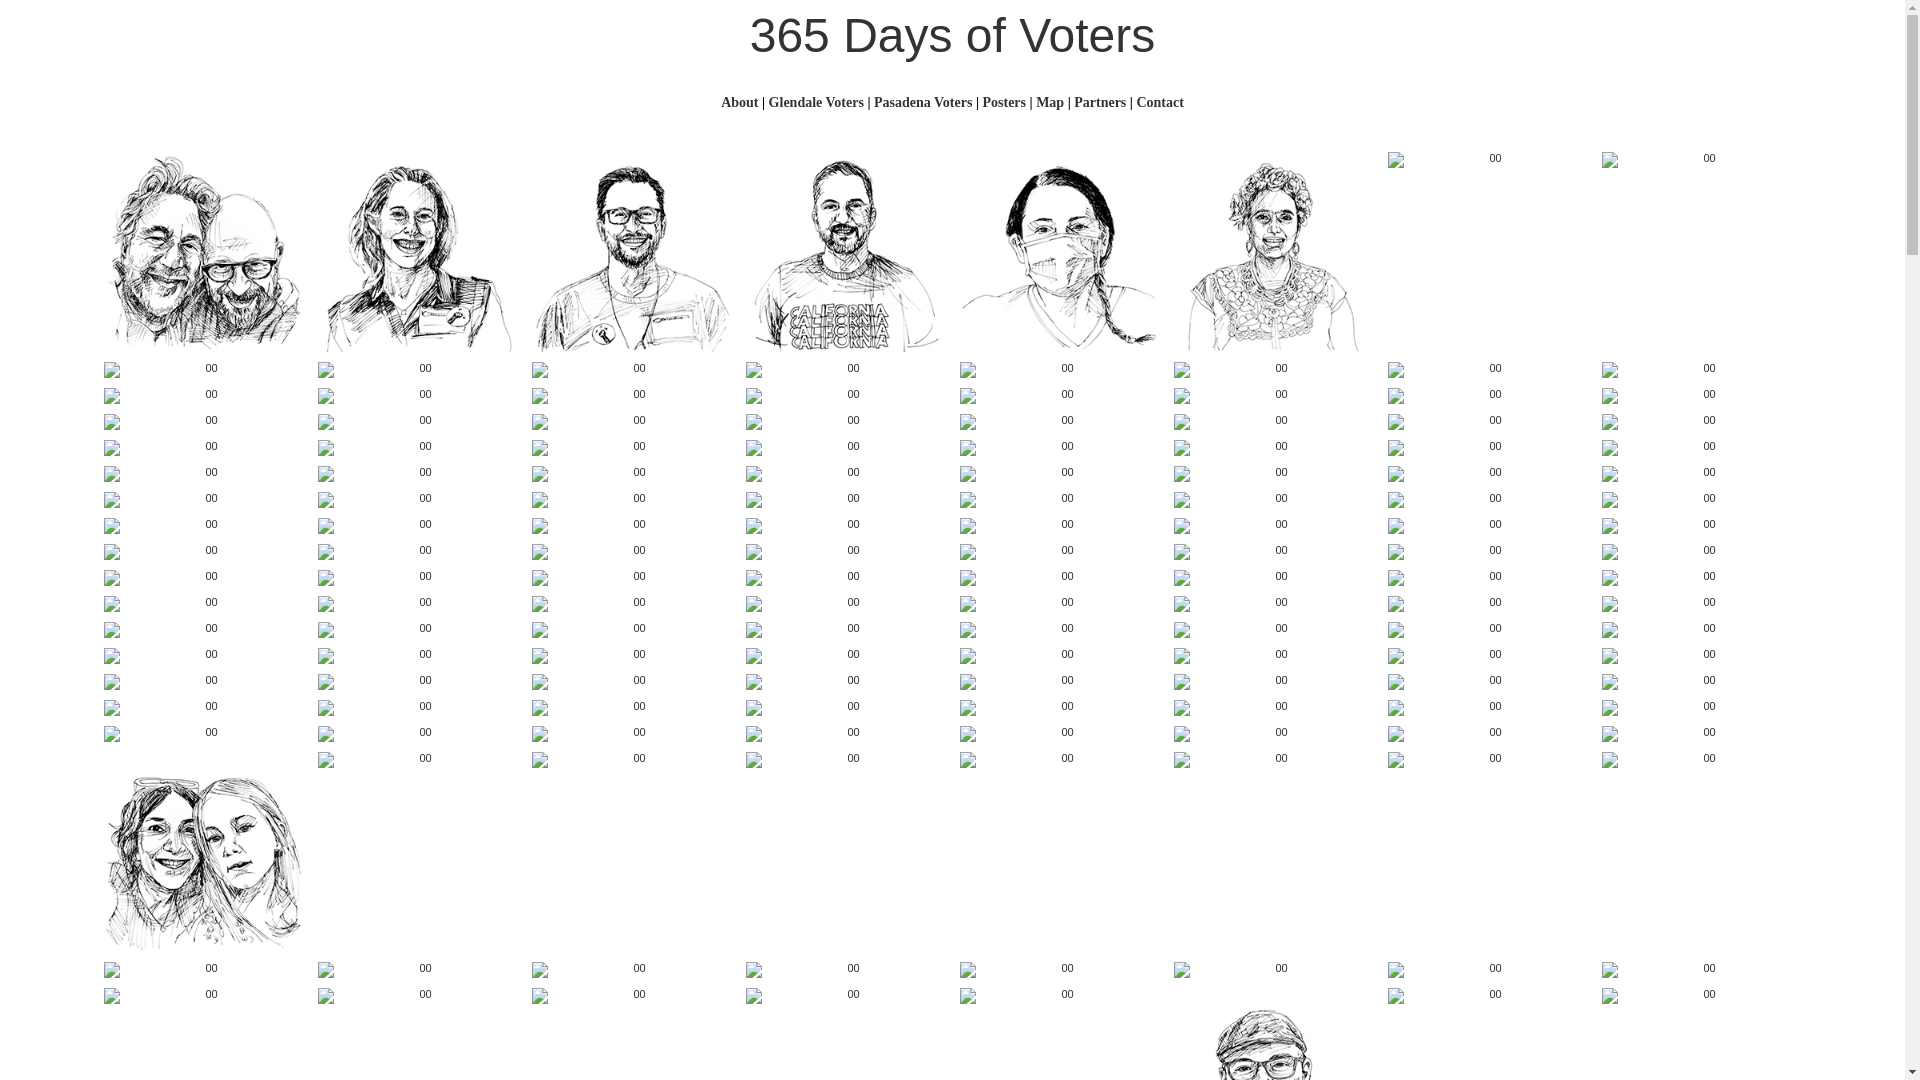 The image size is (1920, 1080). I want to click on Avigail: This is my first time voting., so click(1060, 578).